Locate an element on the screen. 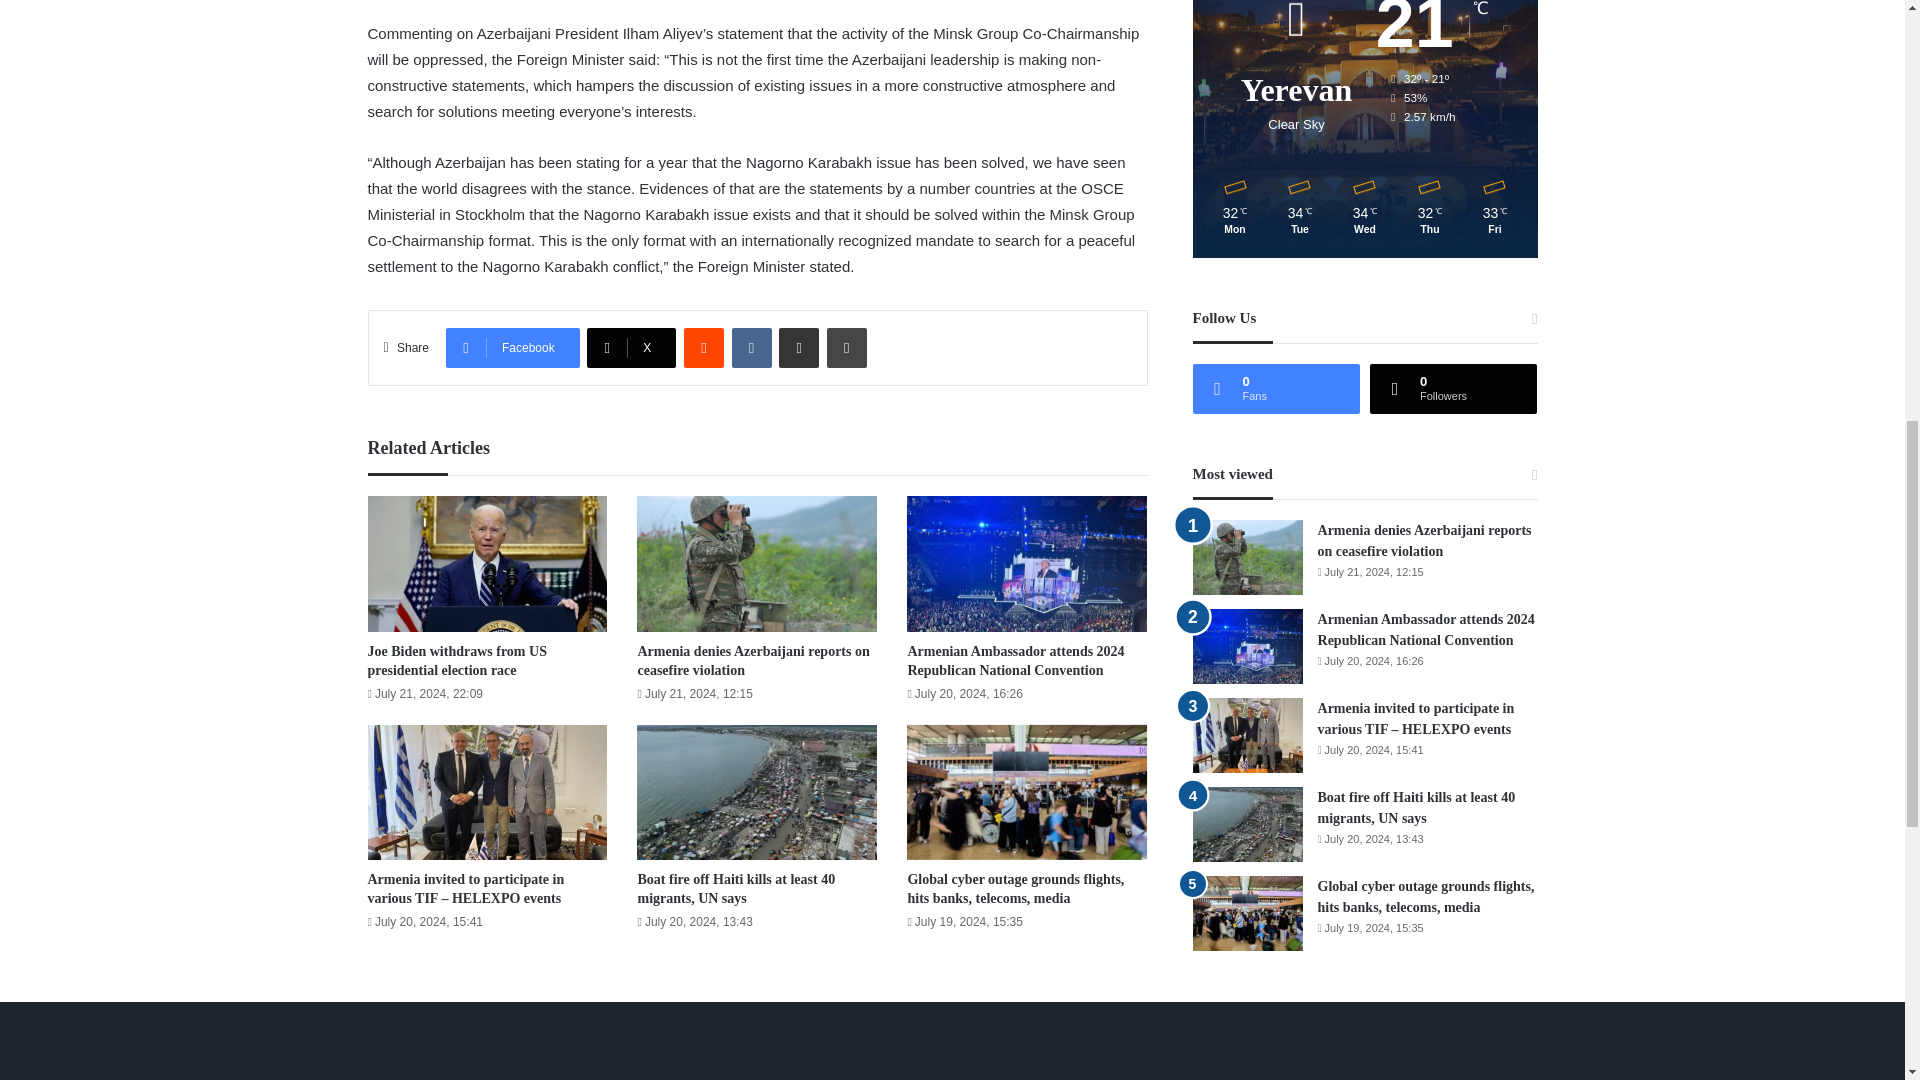  Facebook is located at coordinates (512, 348).